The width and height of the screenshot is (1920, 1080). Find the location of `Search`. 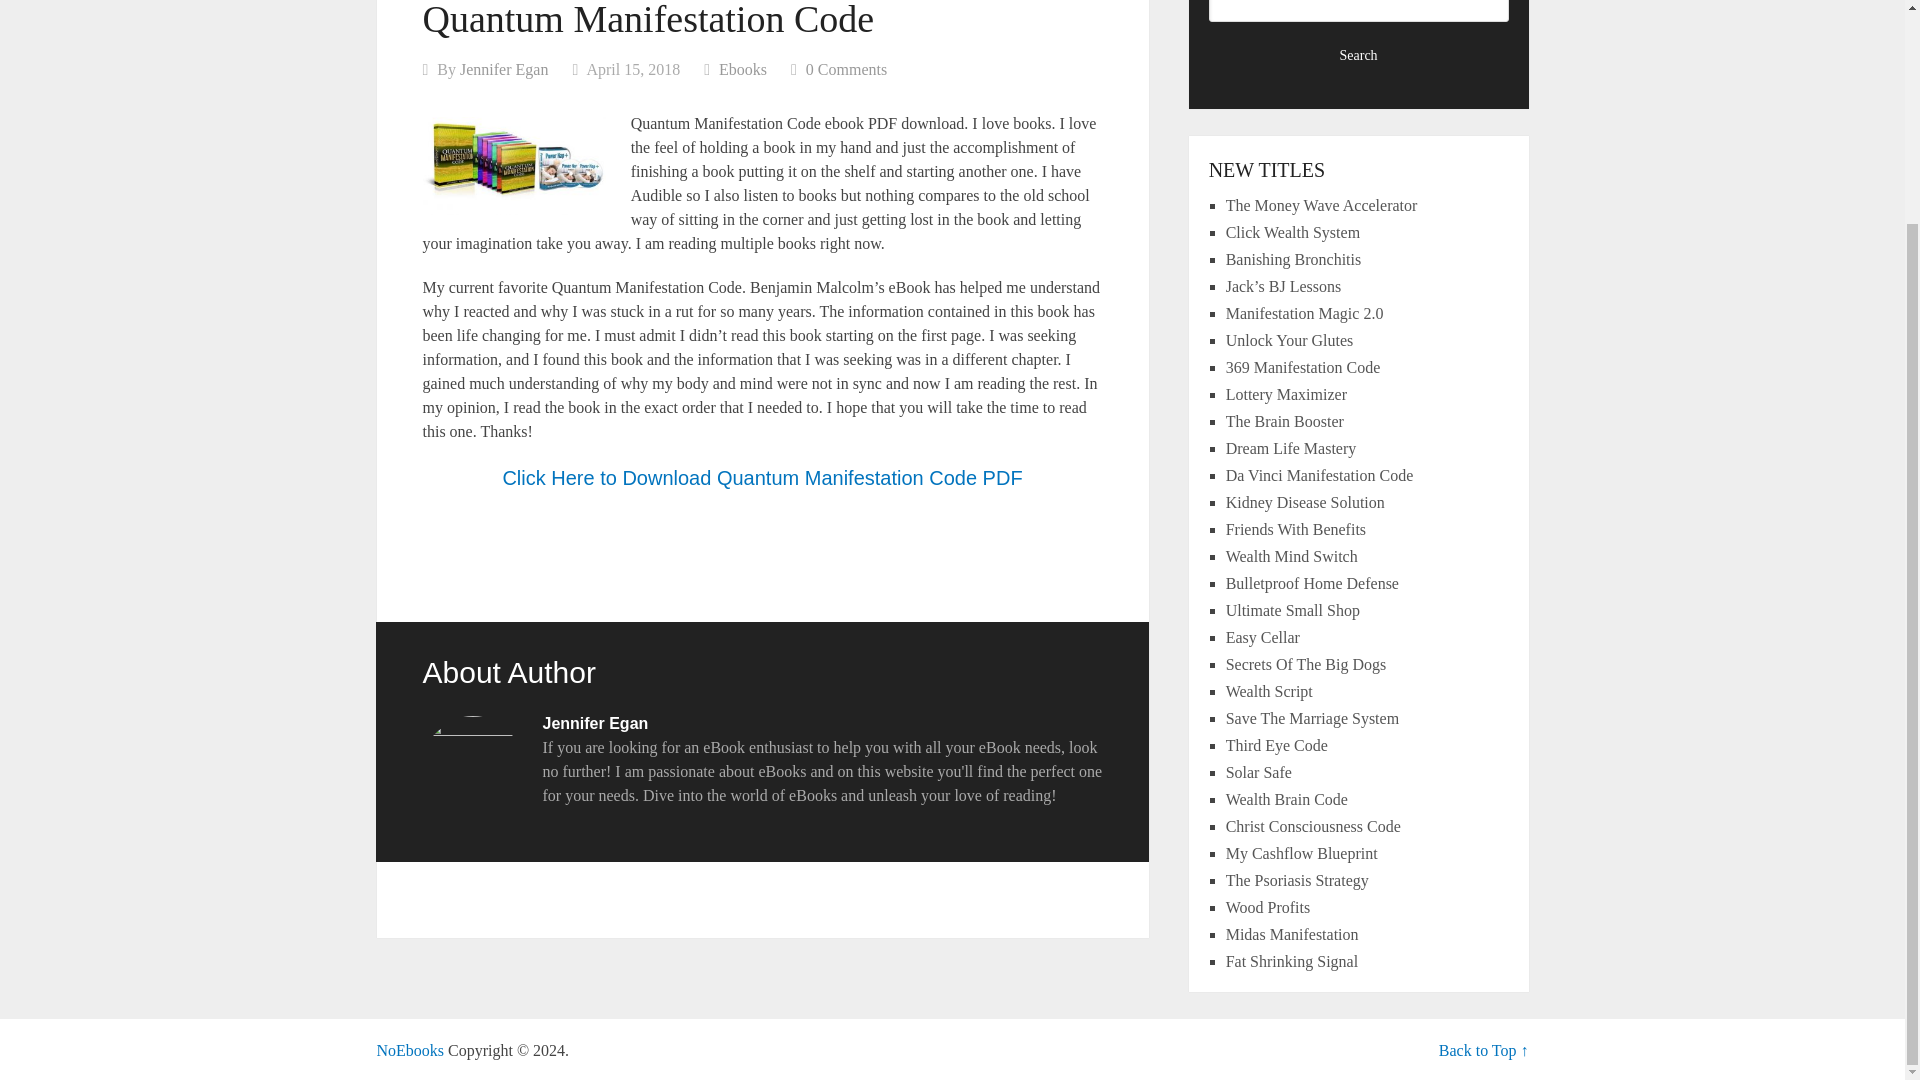

Search is located at coordinates (1359, 56).